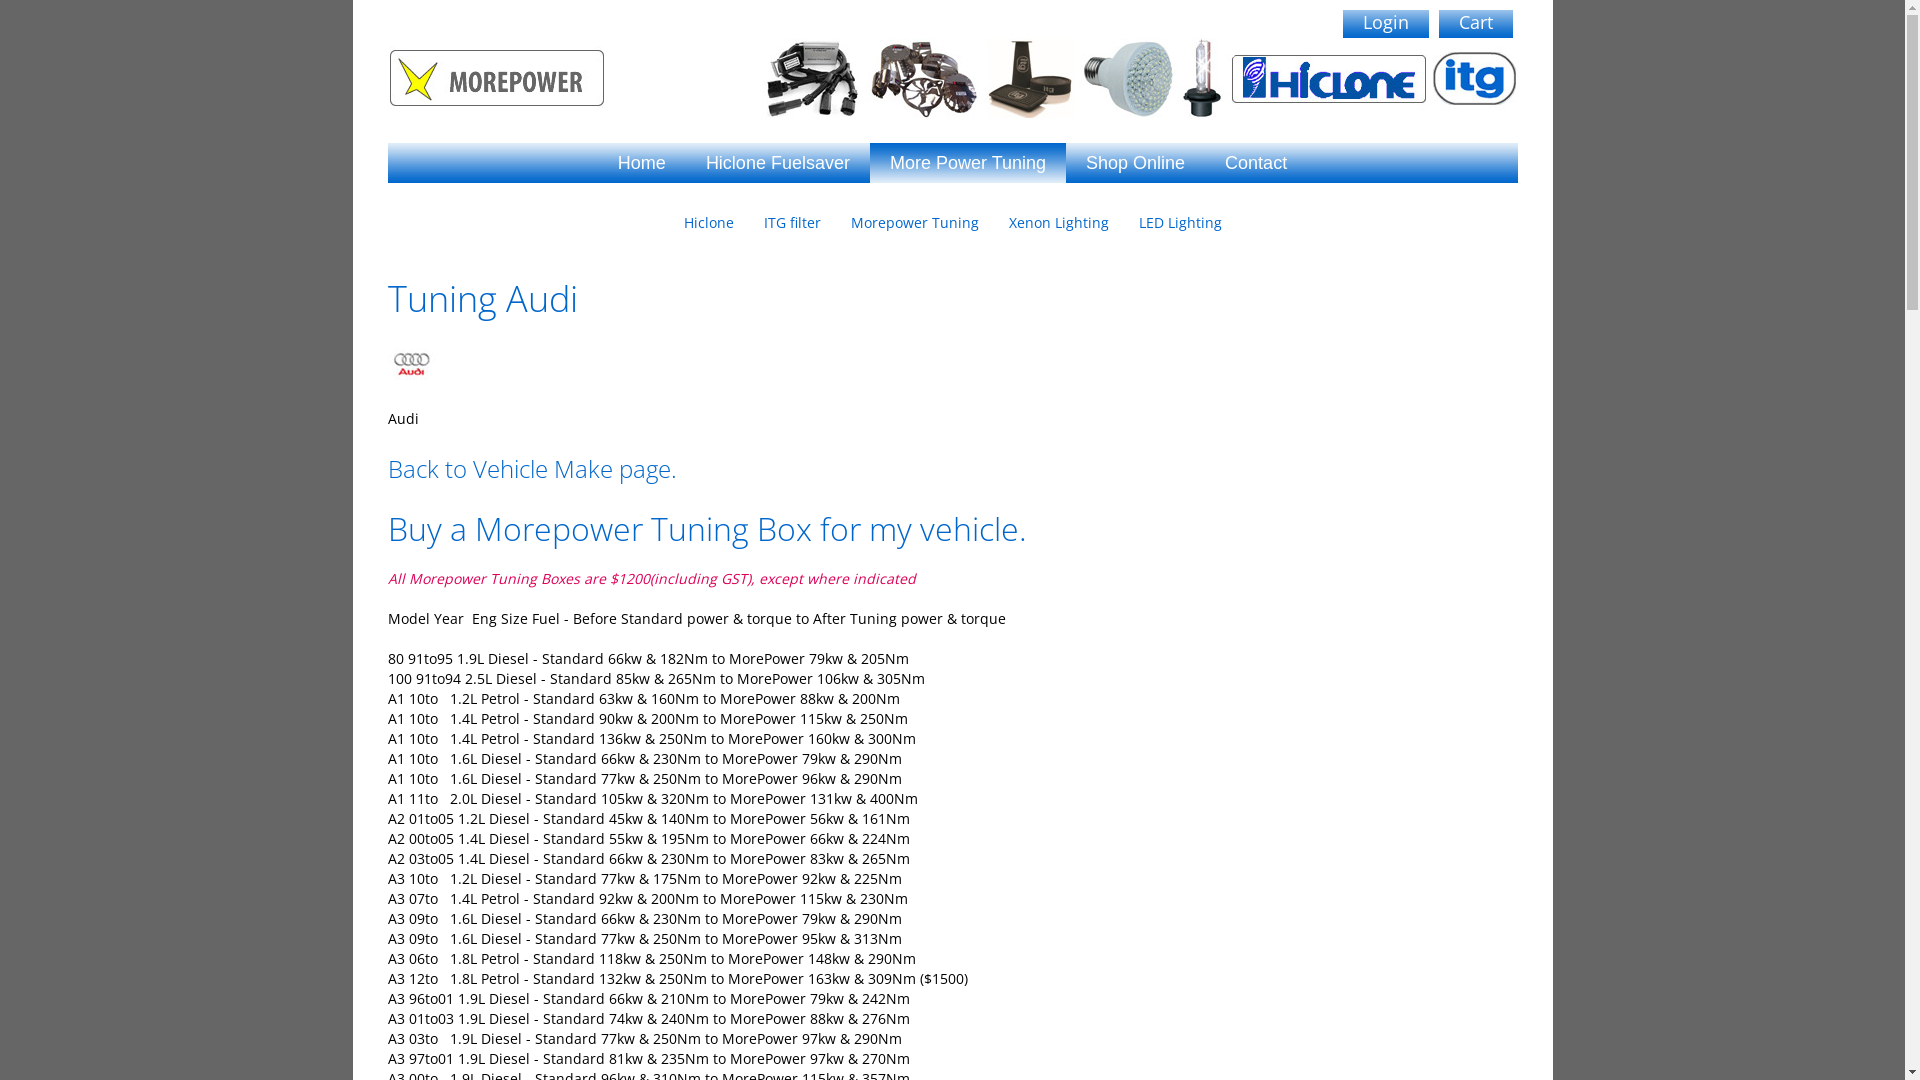 The image size is (1920, 1080). What do you see at coordinates (1136, 163) in the screenshot?
I see `Shop Online` at bounding box center [1136, 163].